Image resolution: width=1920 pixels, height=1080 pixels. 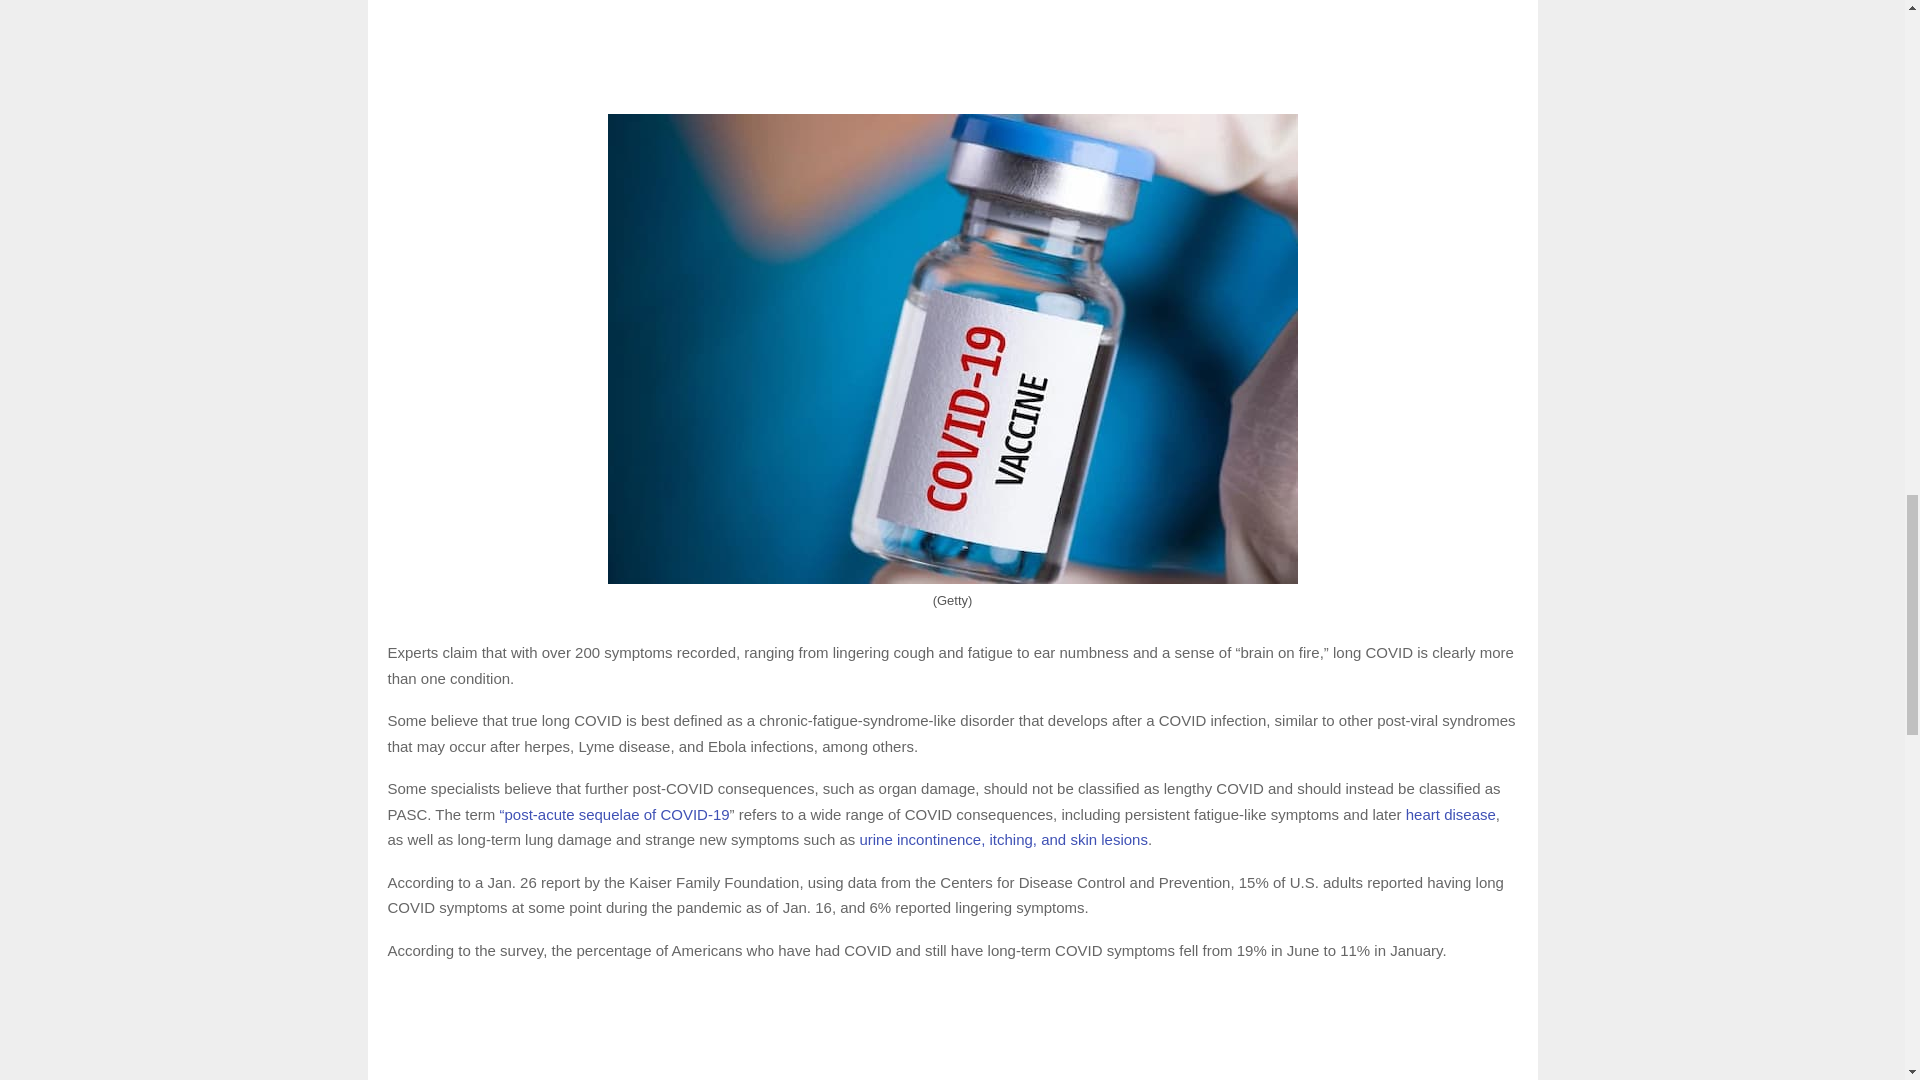 I want to click on heart disease, so click(x=1450, y=814).